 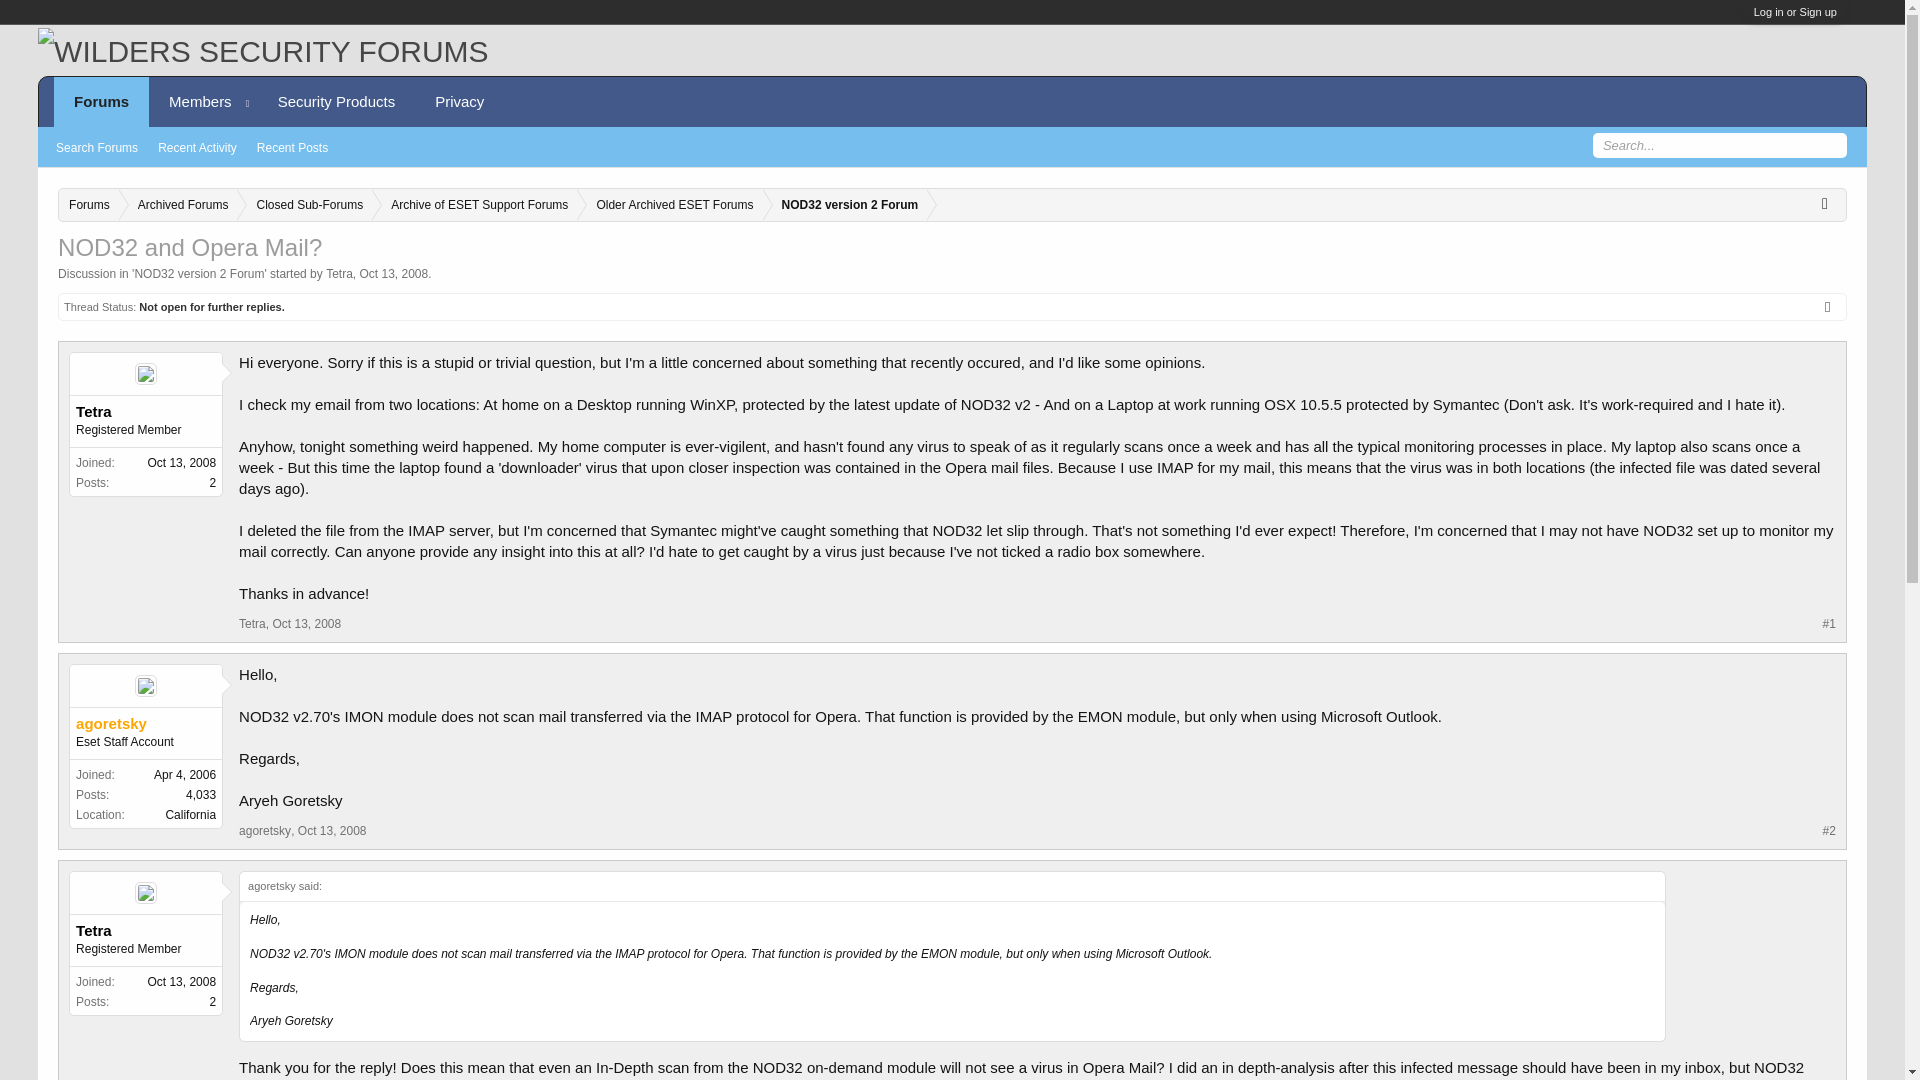 What do you see at coordinates (146, 412) in the screenshot?
I see `Tetra` at bounding box center [146, 412].